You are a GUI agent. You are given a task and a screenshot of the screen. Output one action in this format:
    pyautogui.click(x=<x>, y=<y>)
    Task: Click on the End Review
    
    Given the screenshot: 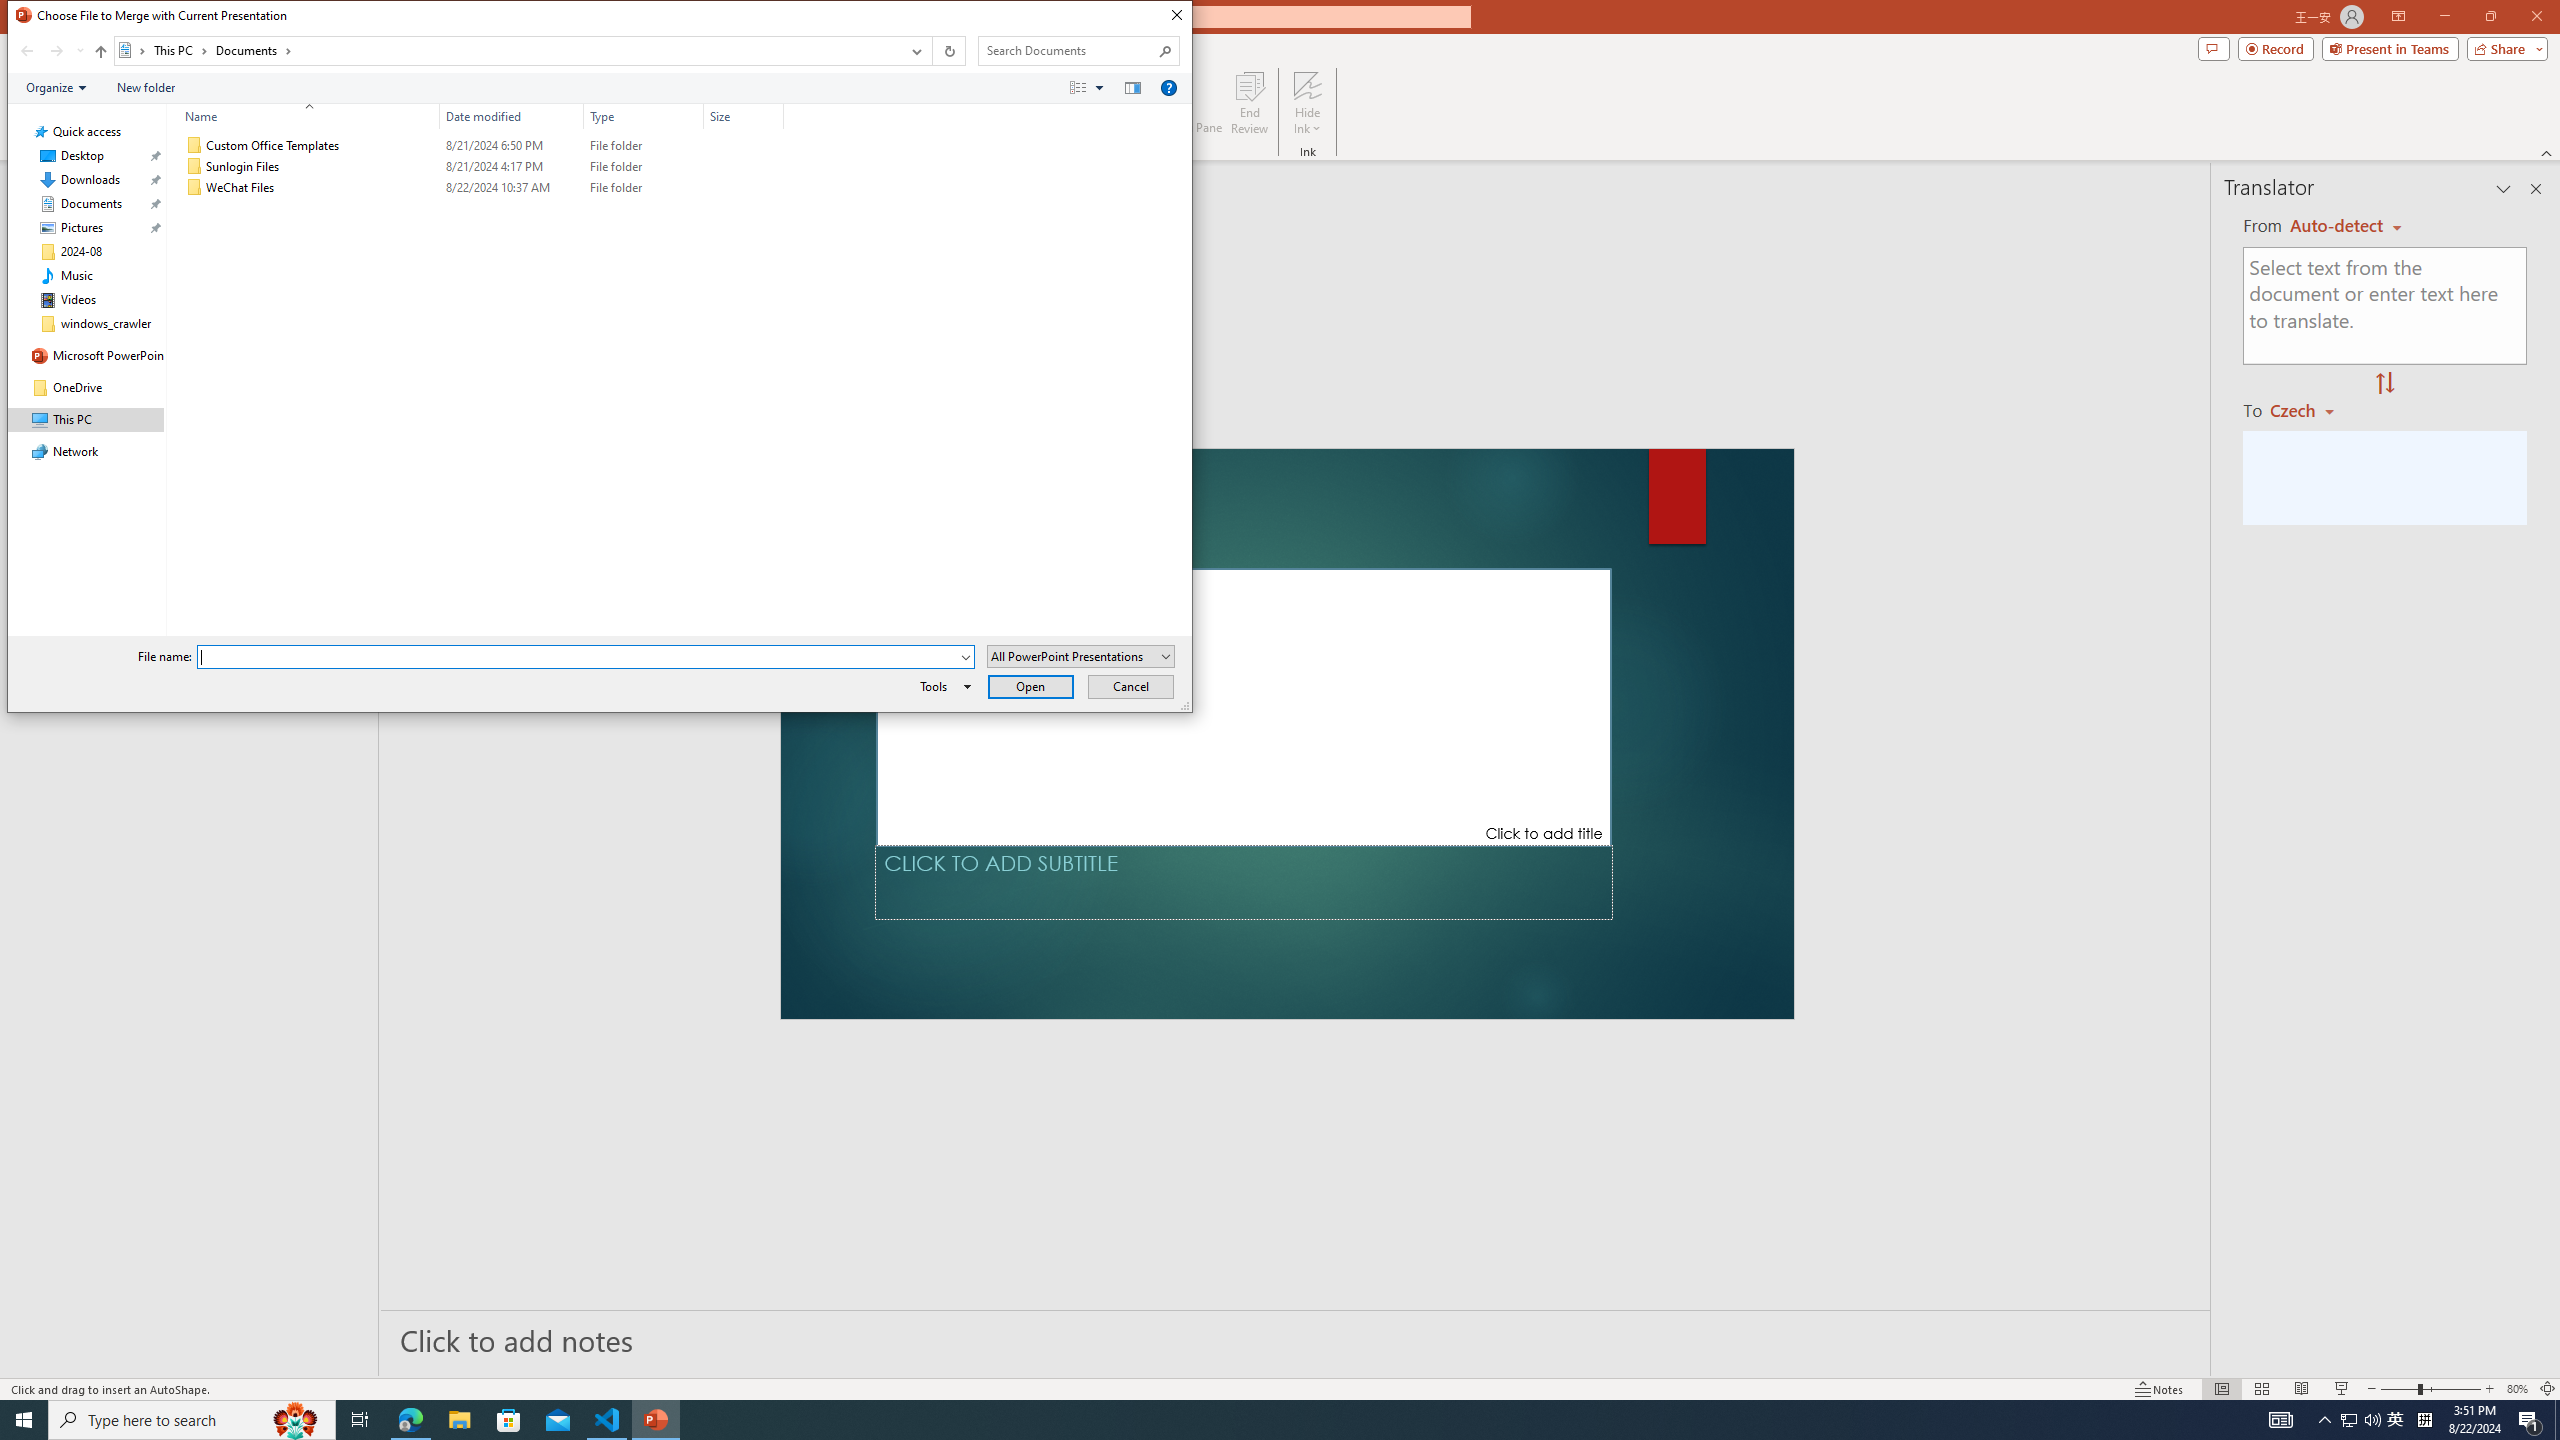 What is the action you would take?
    pyautogui.click(x=1248, y=103)
    